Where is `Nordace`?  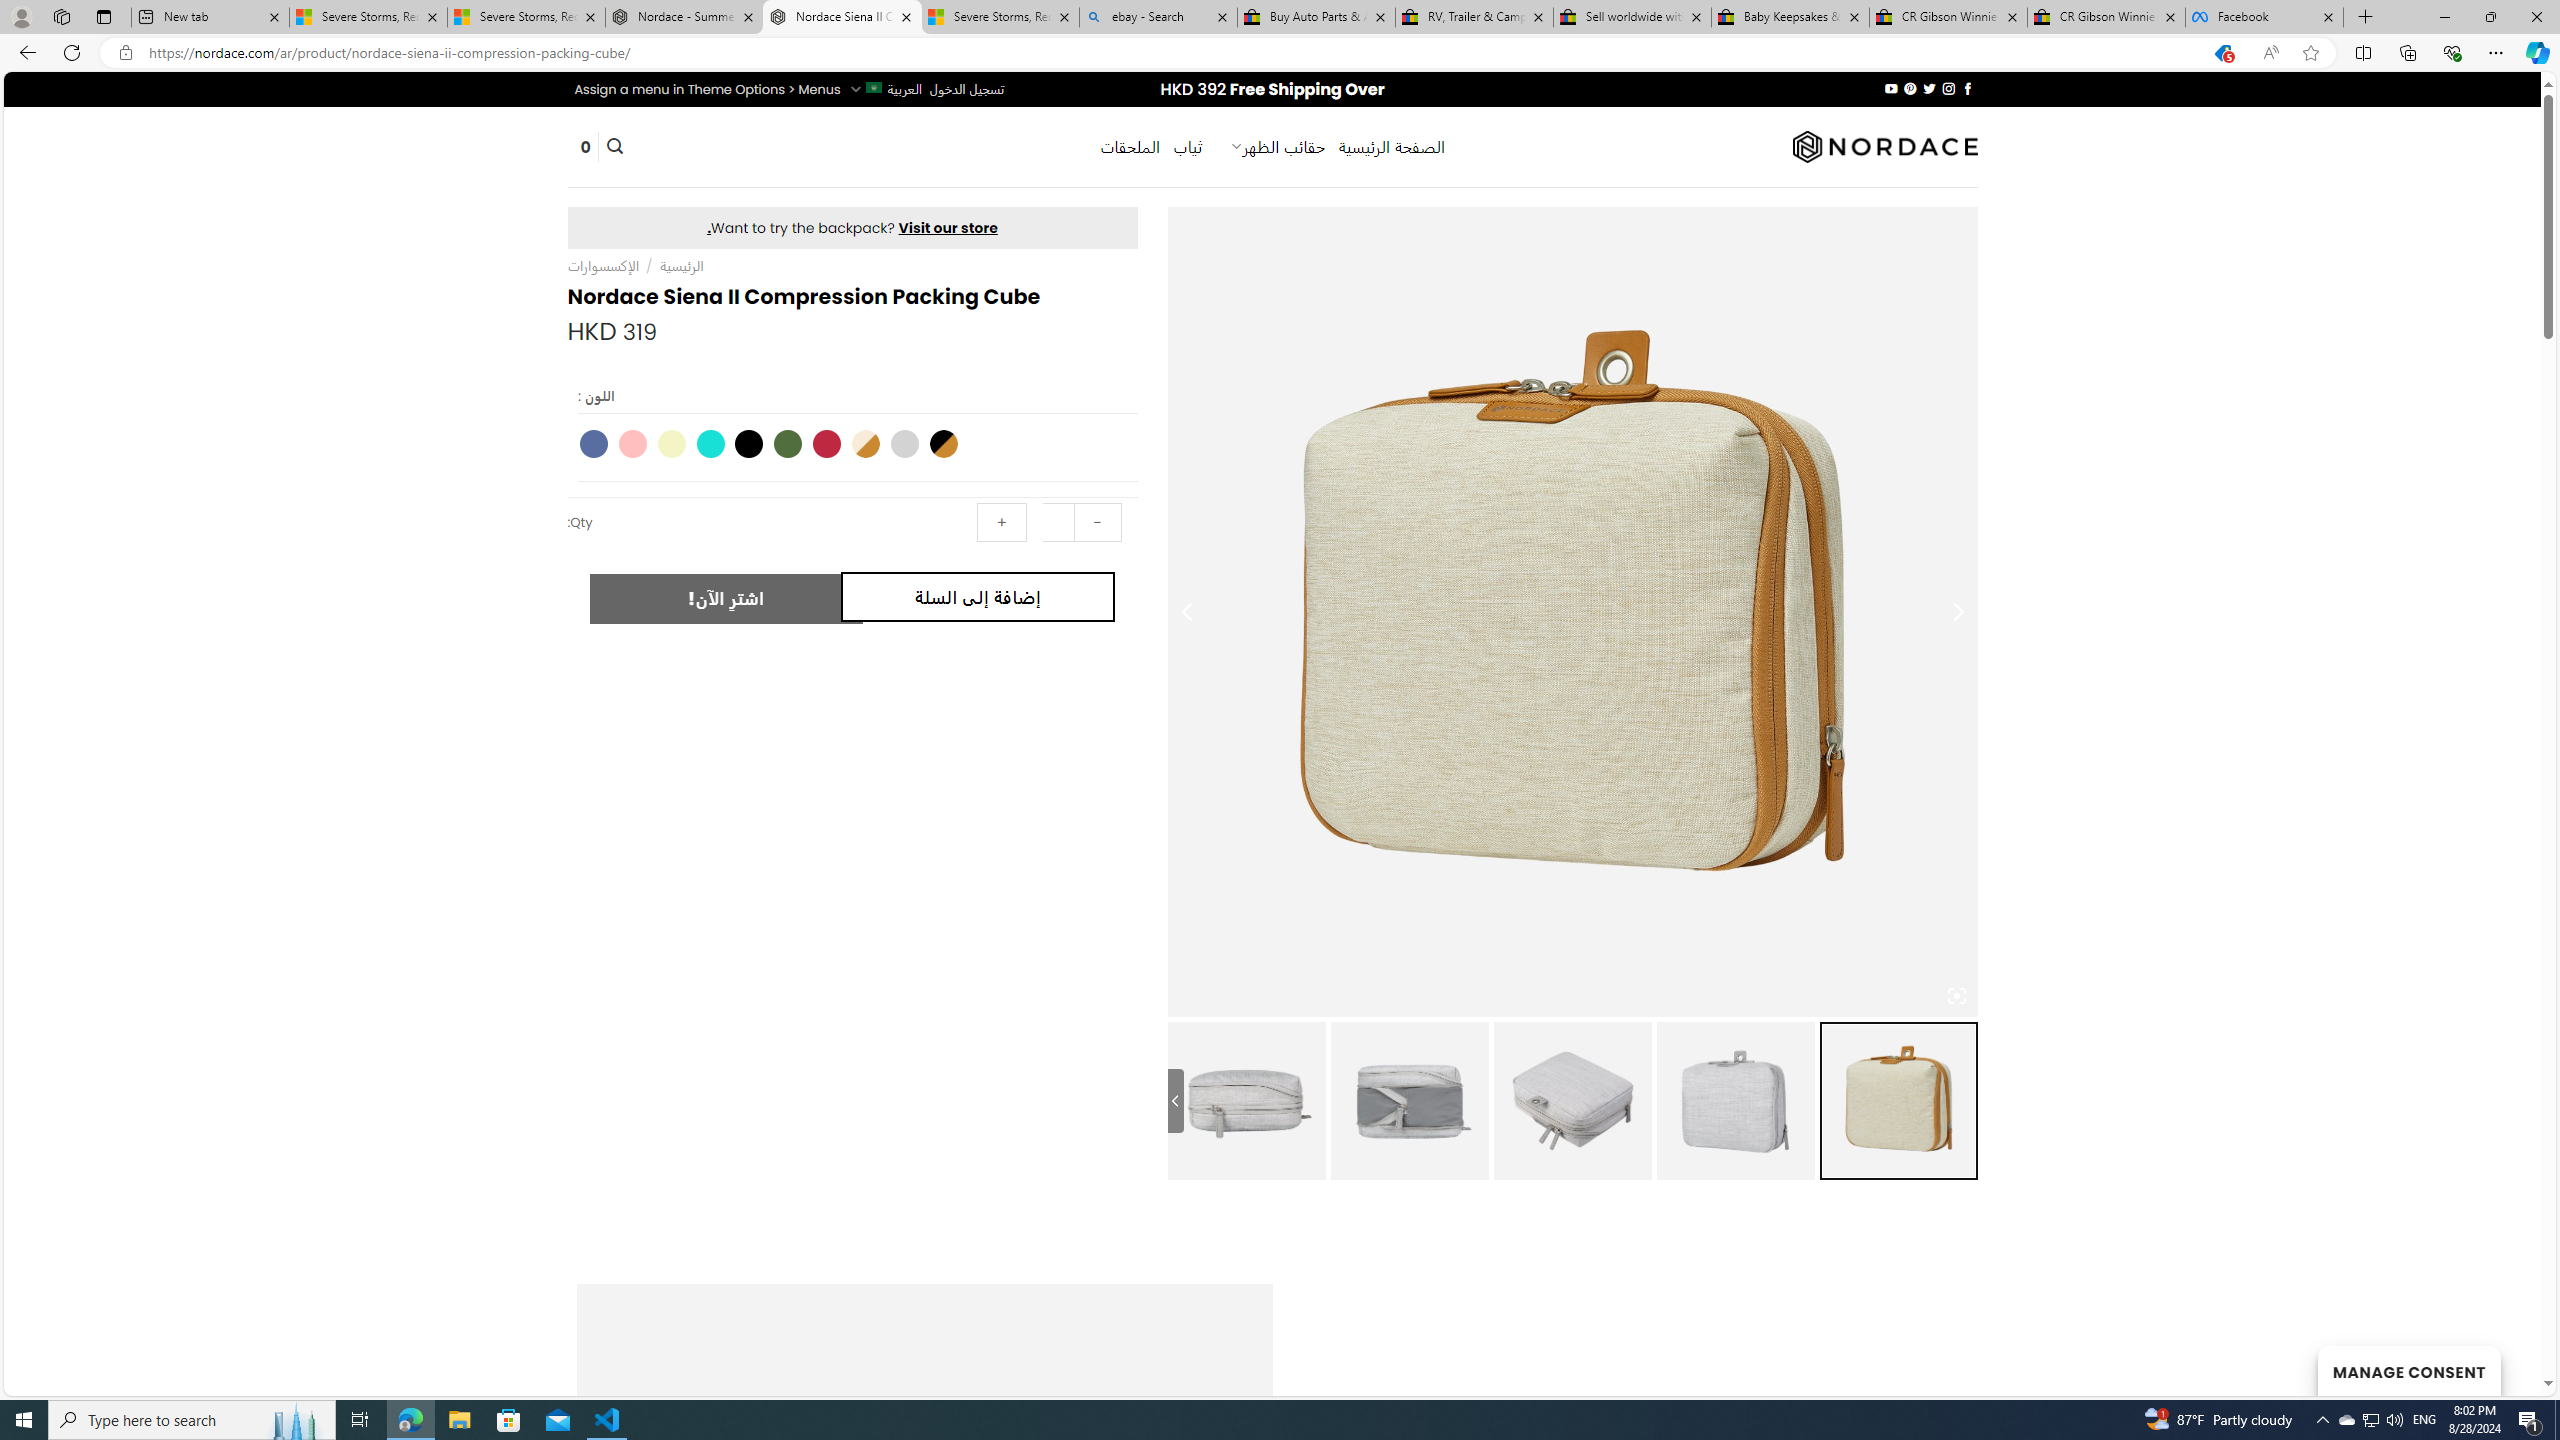 Nordace is located at coordinates (1885, 146).